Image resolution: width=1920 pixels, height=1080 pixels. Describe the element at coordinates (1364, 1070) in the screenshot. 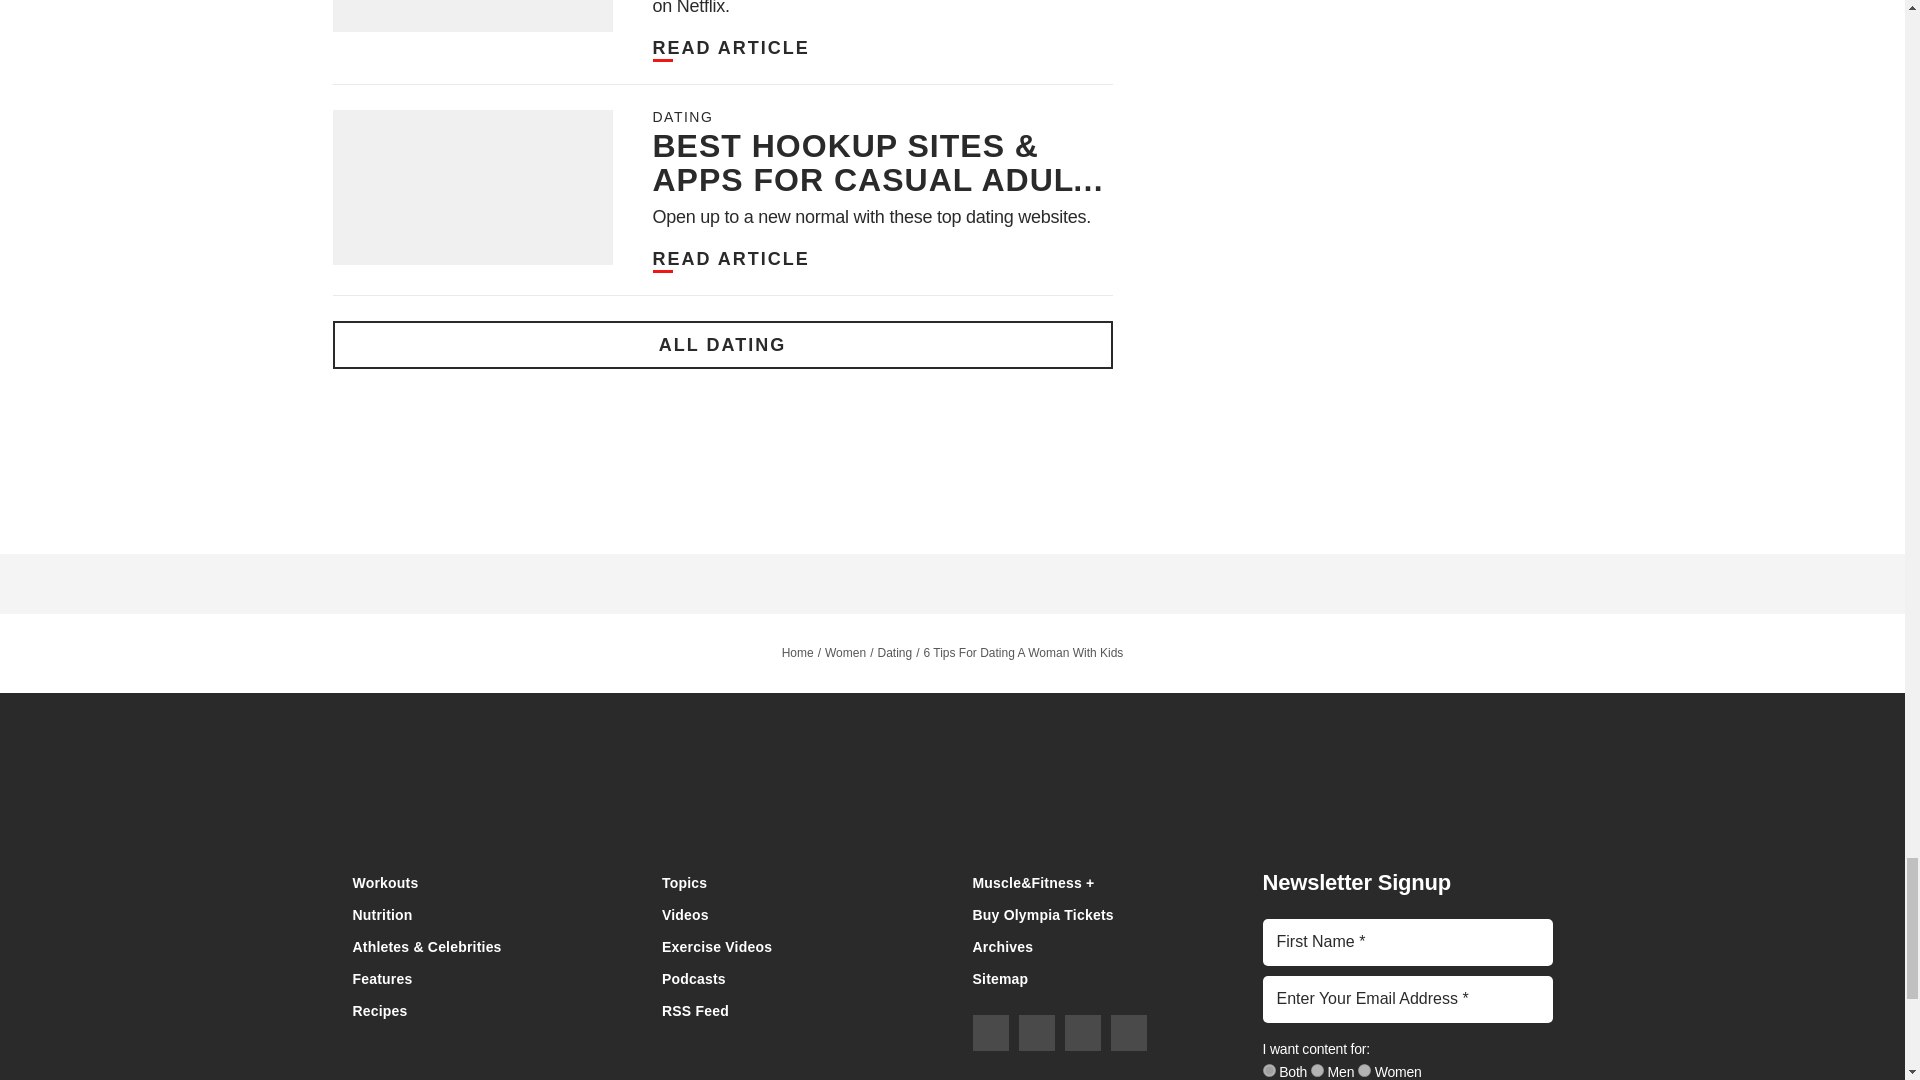

I see `715` at that location.